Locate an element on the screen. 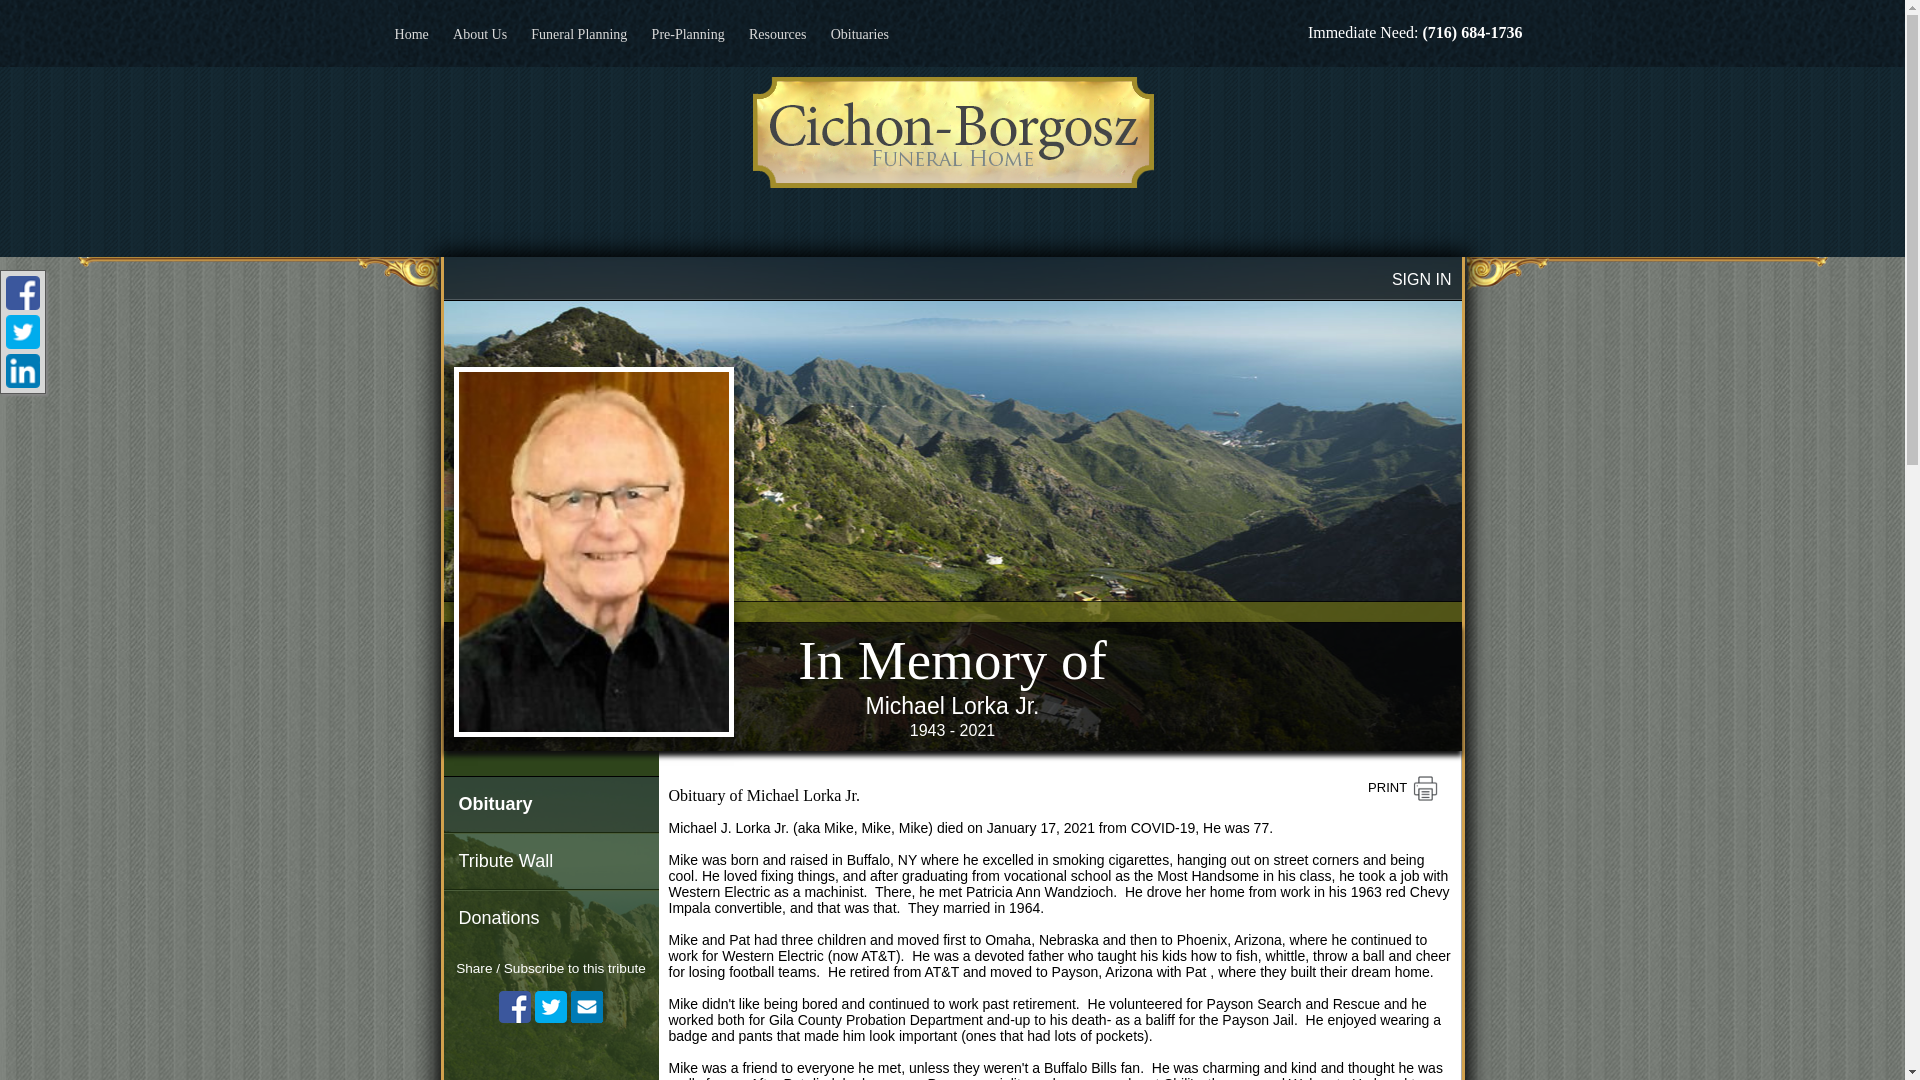 The height and width of the screenshot is (1080, 1920). Obituaries is located at coordinates (860, 33).